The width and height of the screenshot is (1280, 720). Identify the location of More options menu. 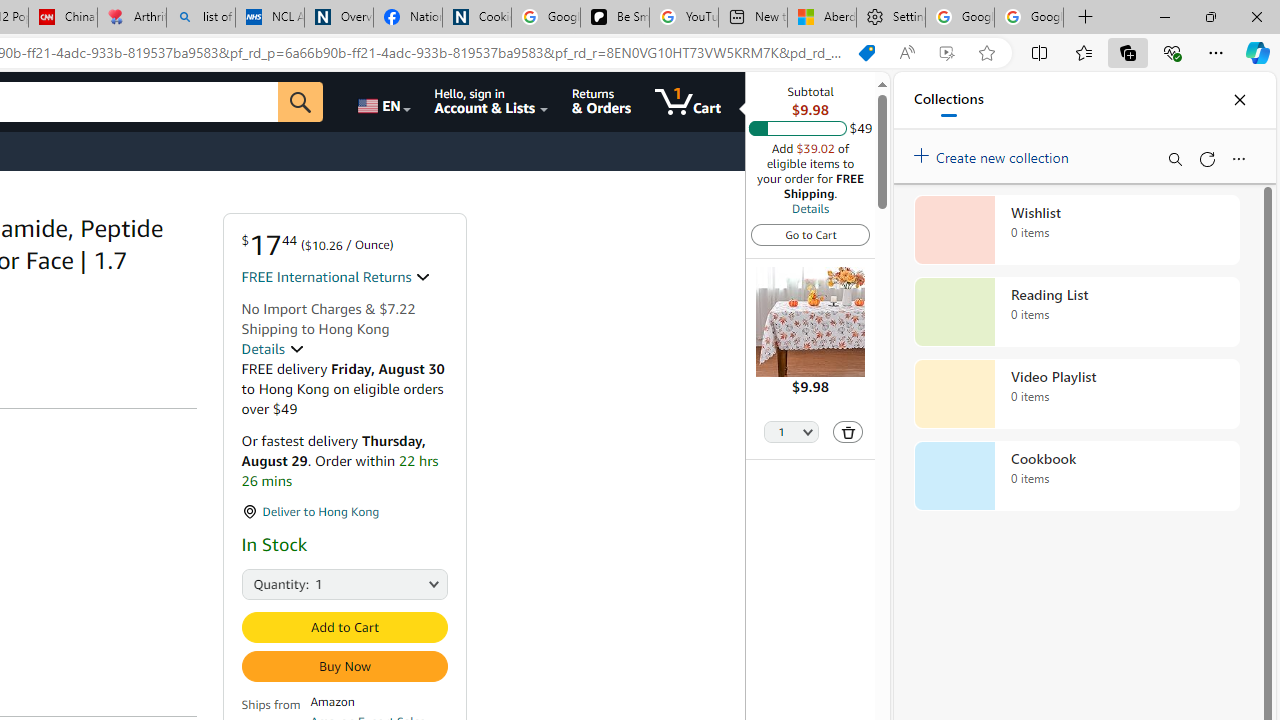
(1238, 158).